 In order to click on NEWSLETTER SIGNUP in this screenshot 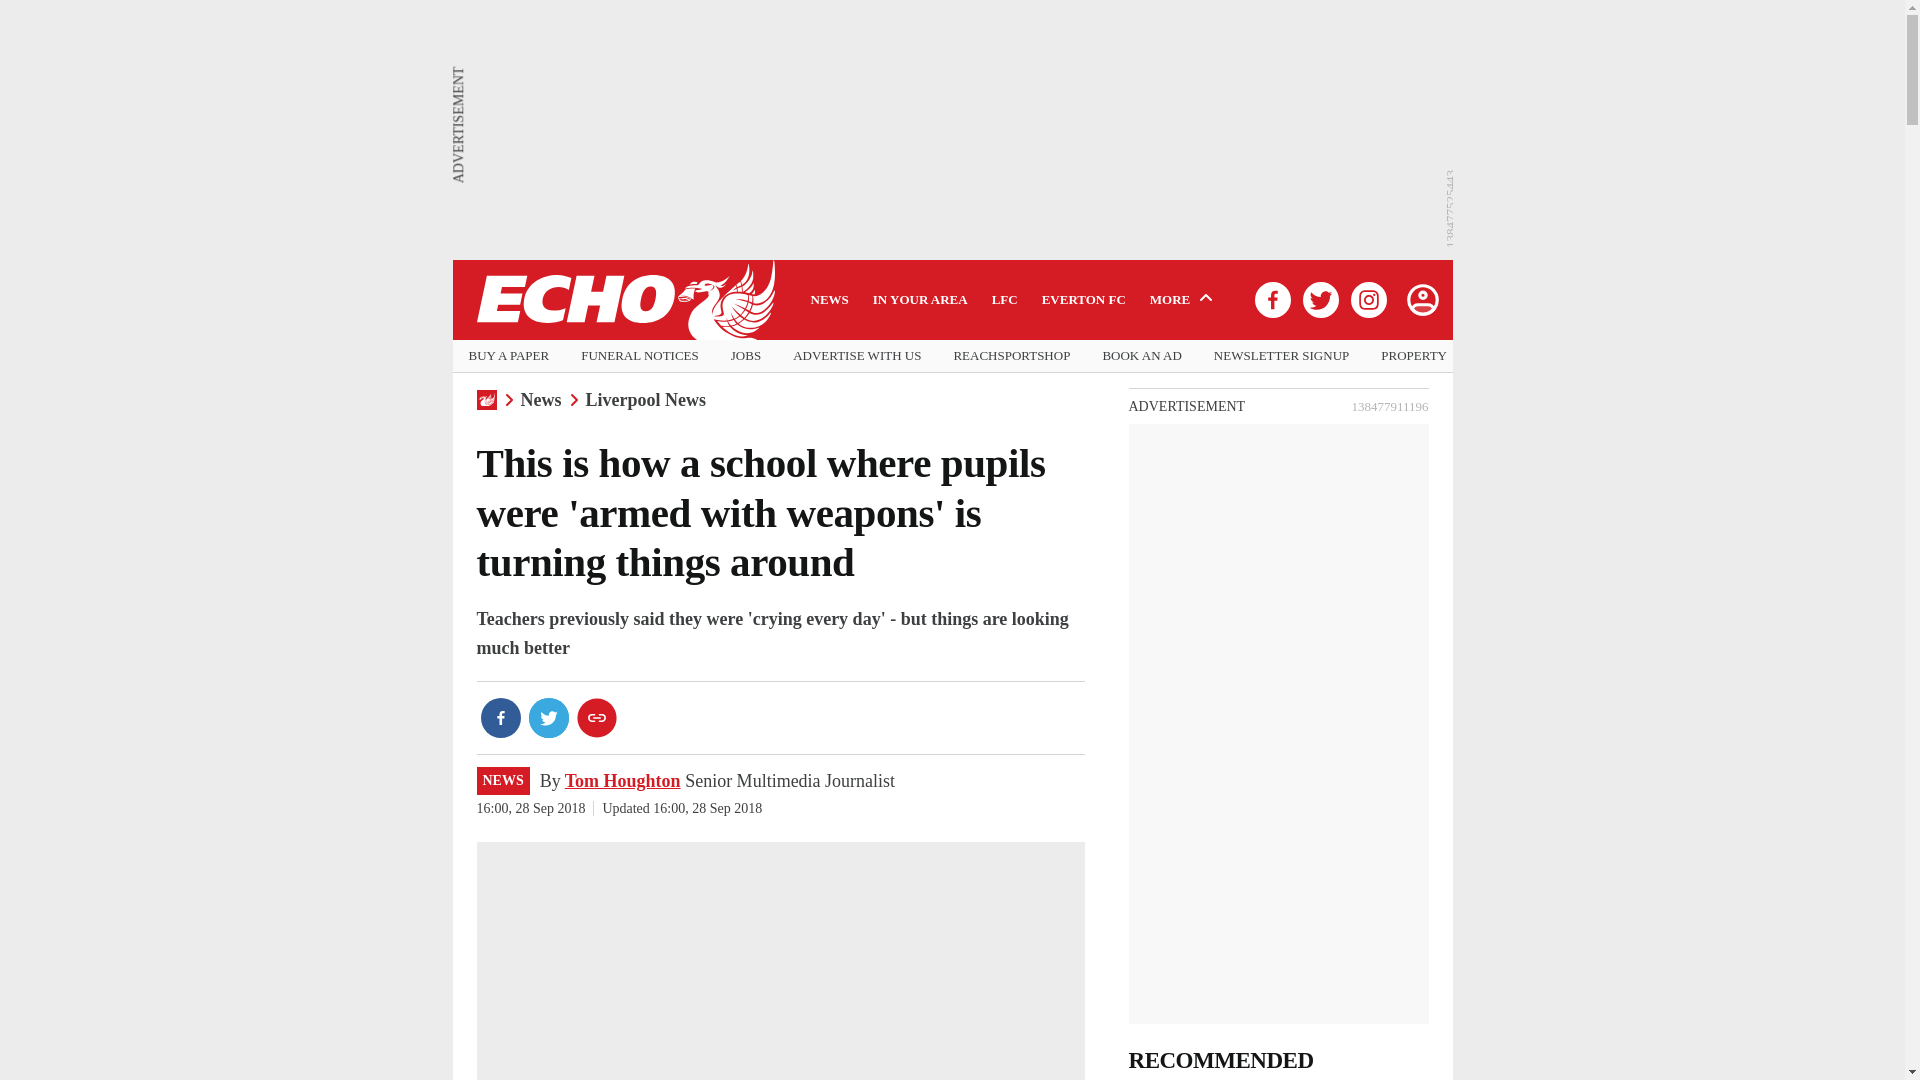, I will do `click(1281, 356)`.